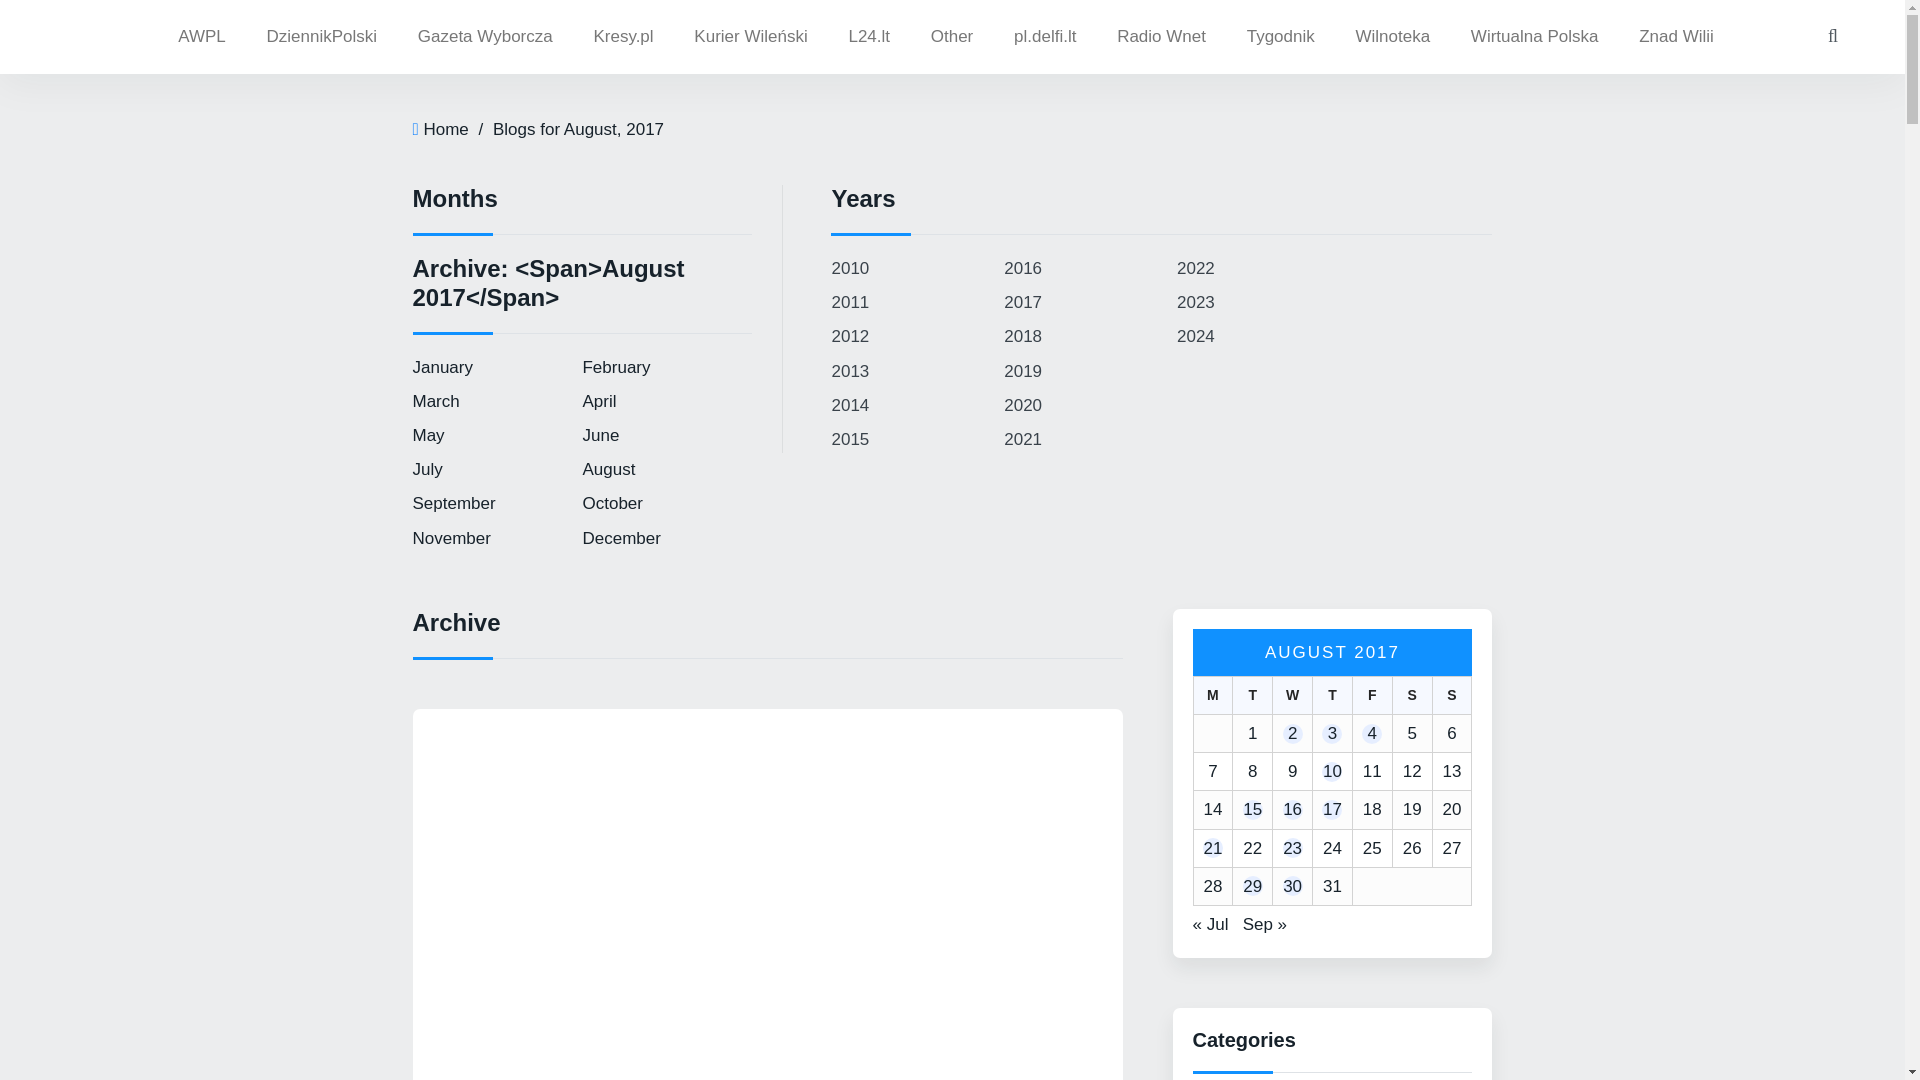 This screenshot has width=1920, height=1080. What do you see at coordinates (1534, 37) in the screenshot?
I see `Wirtualna Polska` at bounding box center [1534, 37].